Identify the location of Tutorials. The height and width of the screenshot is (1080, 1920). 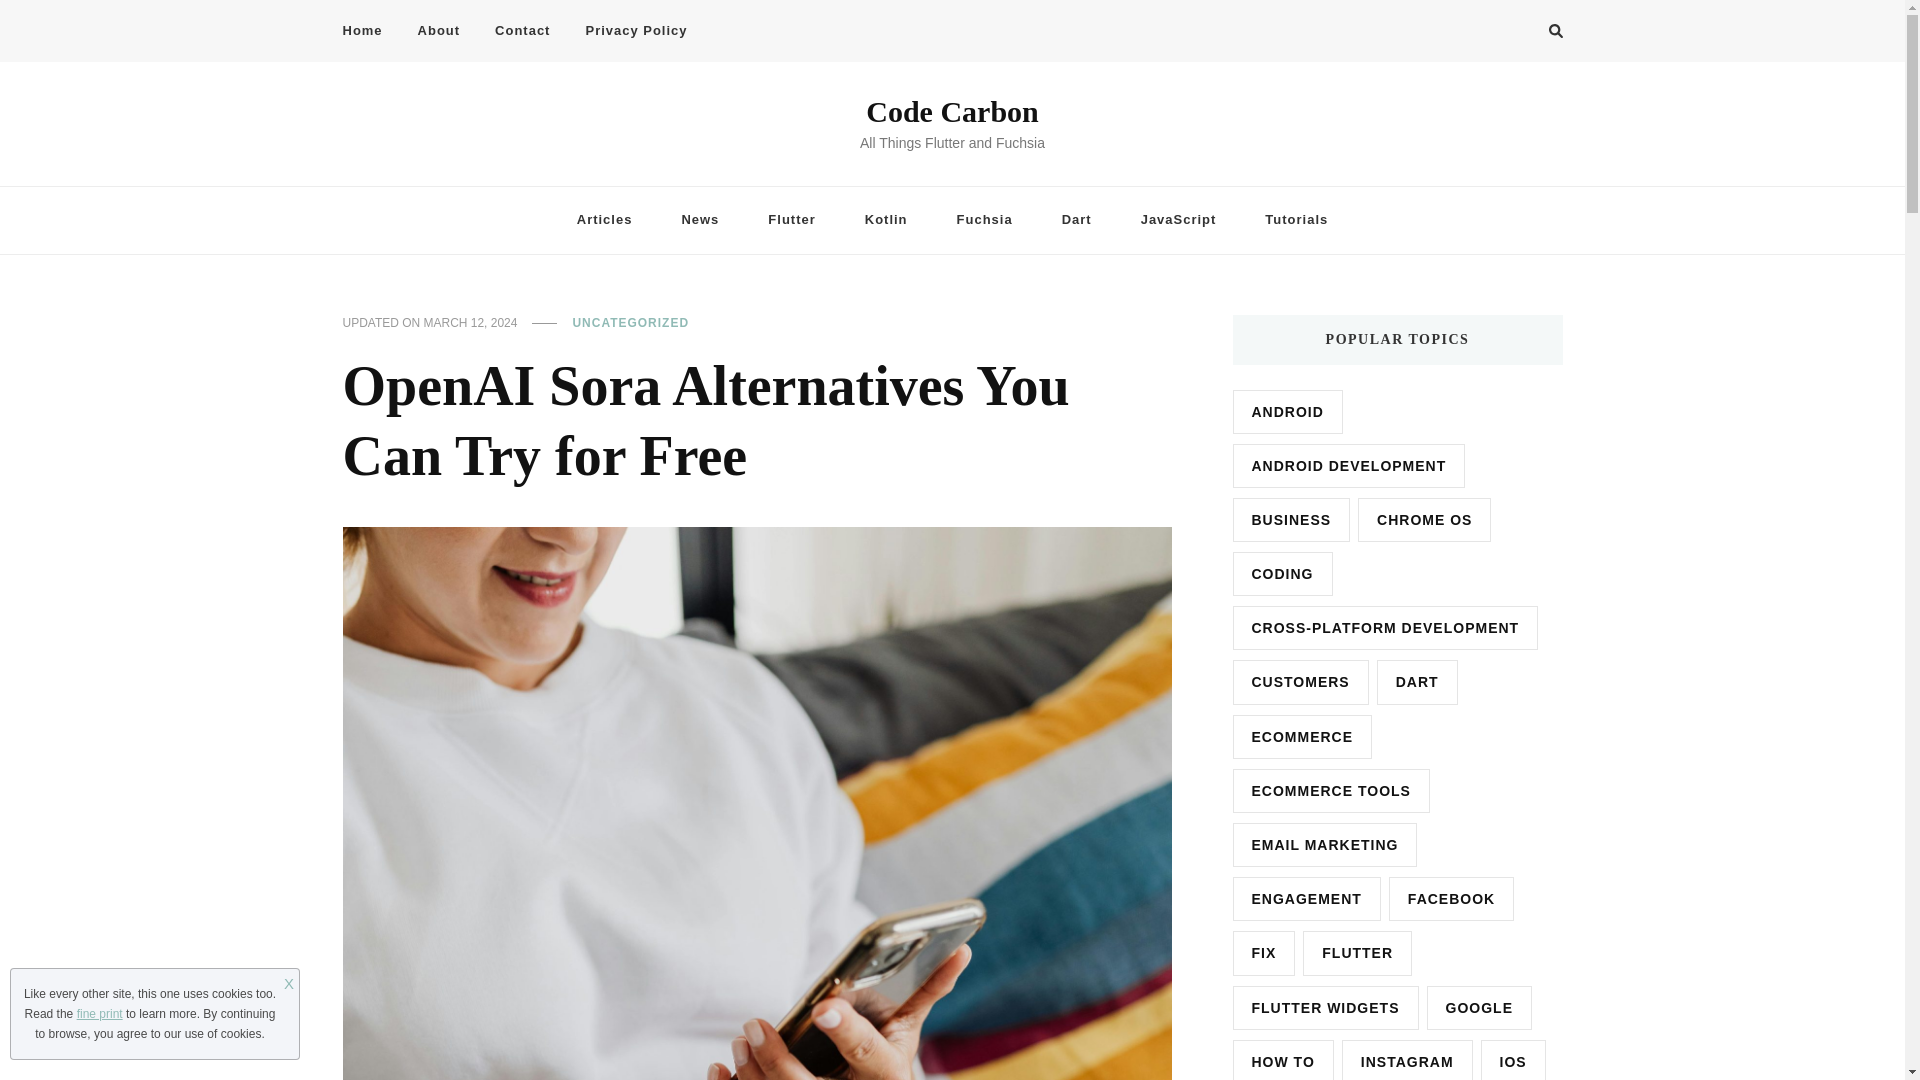
(1296, 220).